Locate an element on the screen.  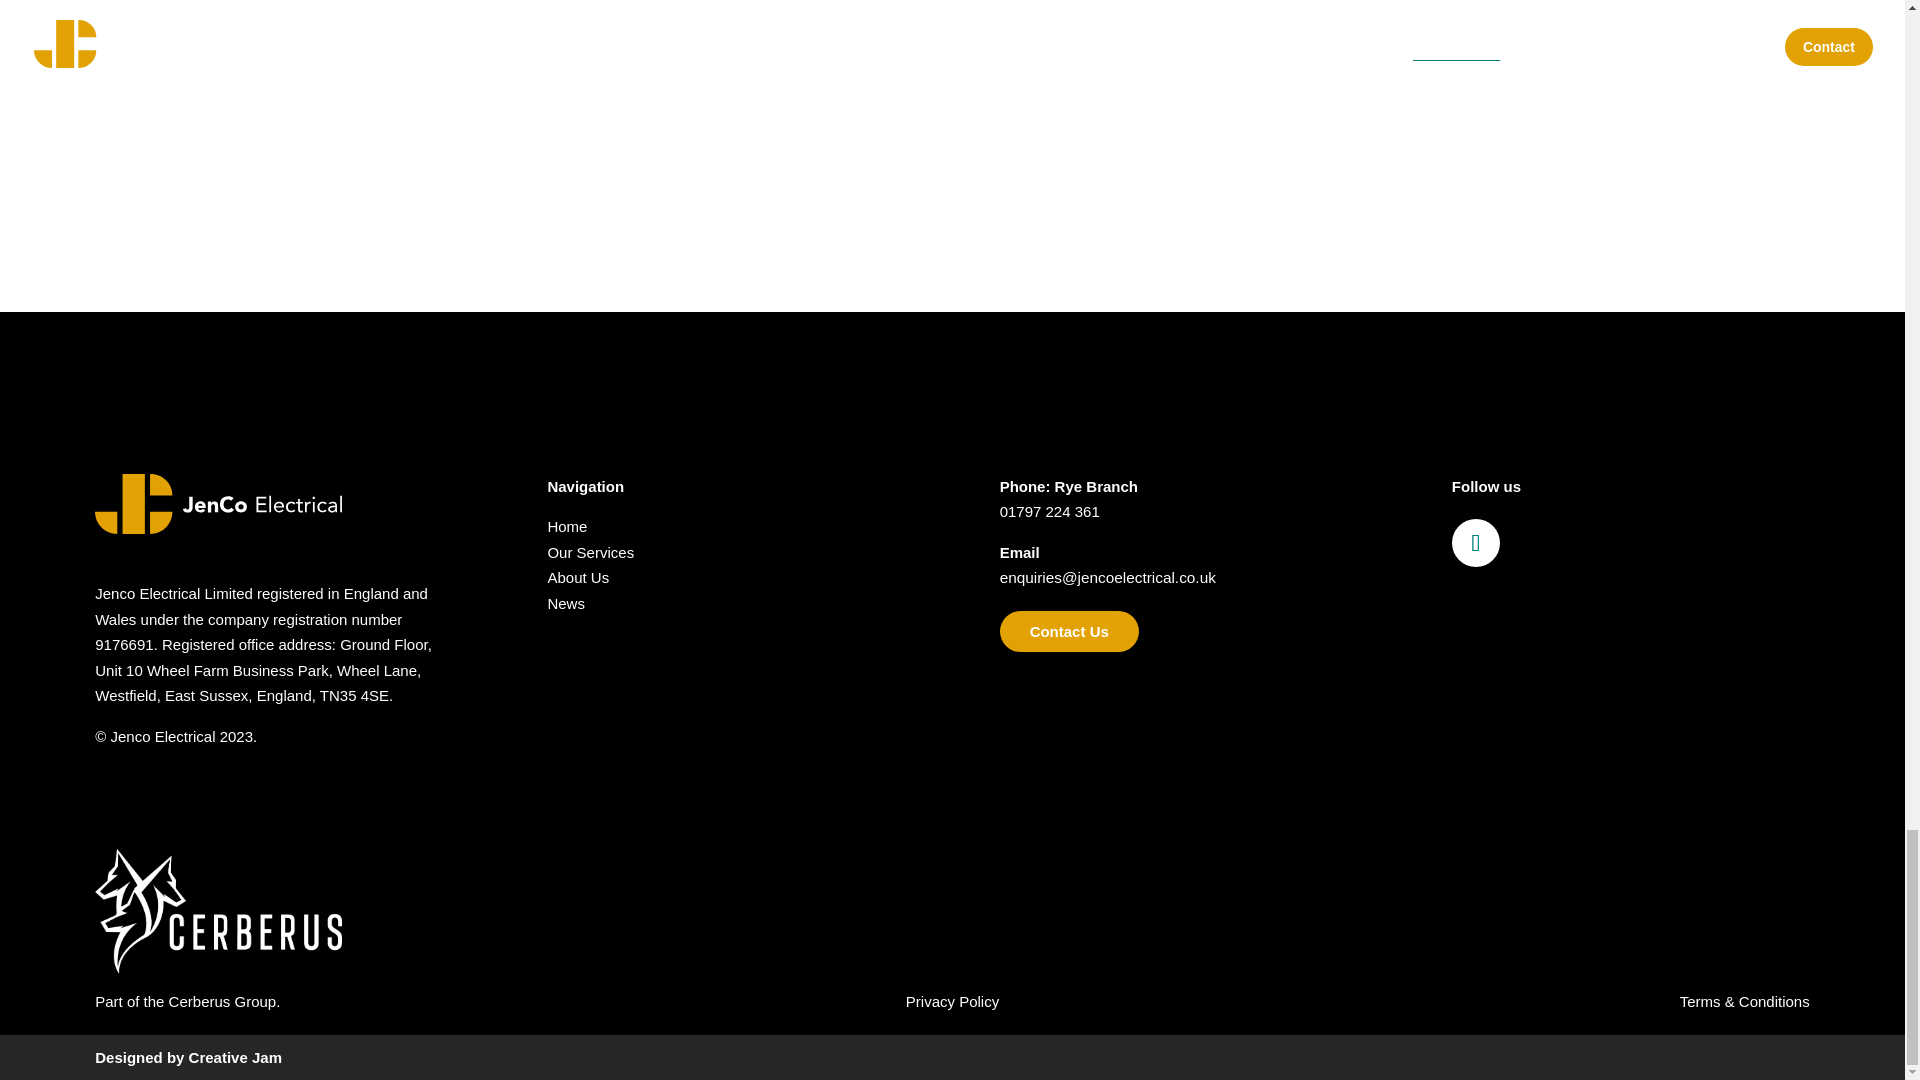
Follow on Facebook is located at coordinates (1475, 543).